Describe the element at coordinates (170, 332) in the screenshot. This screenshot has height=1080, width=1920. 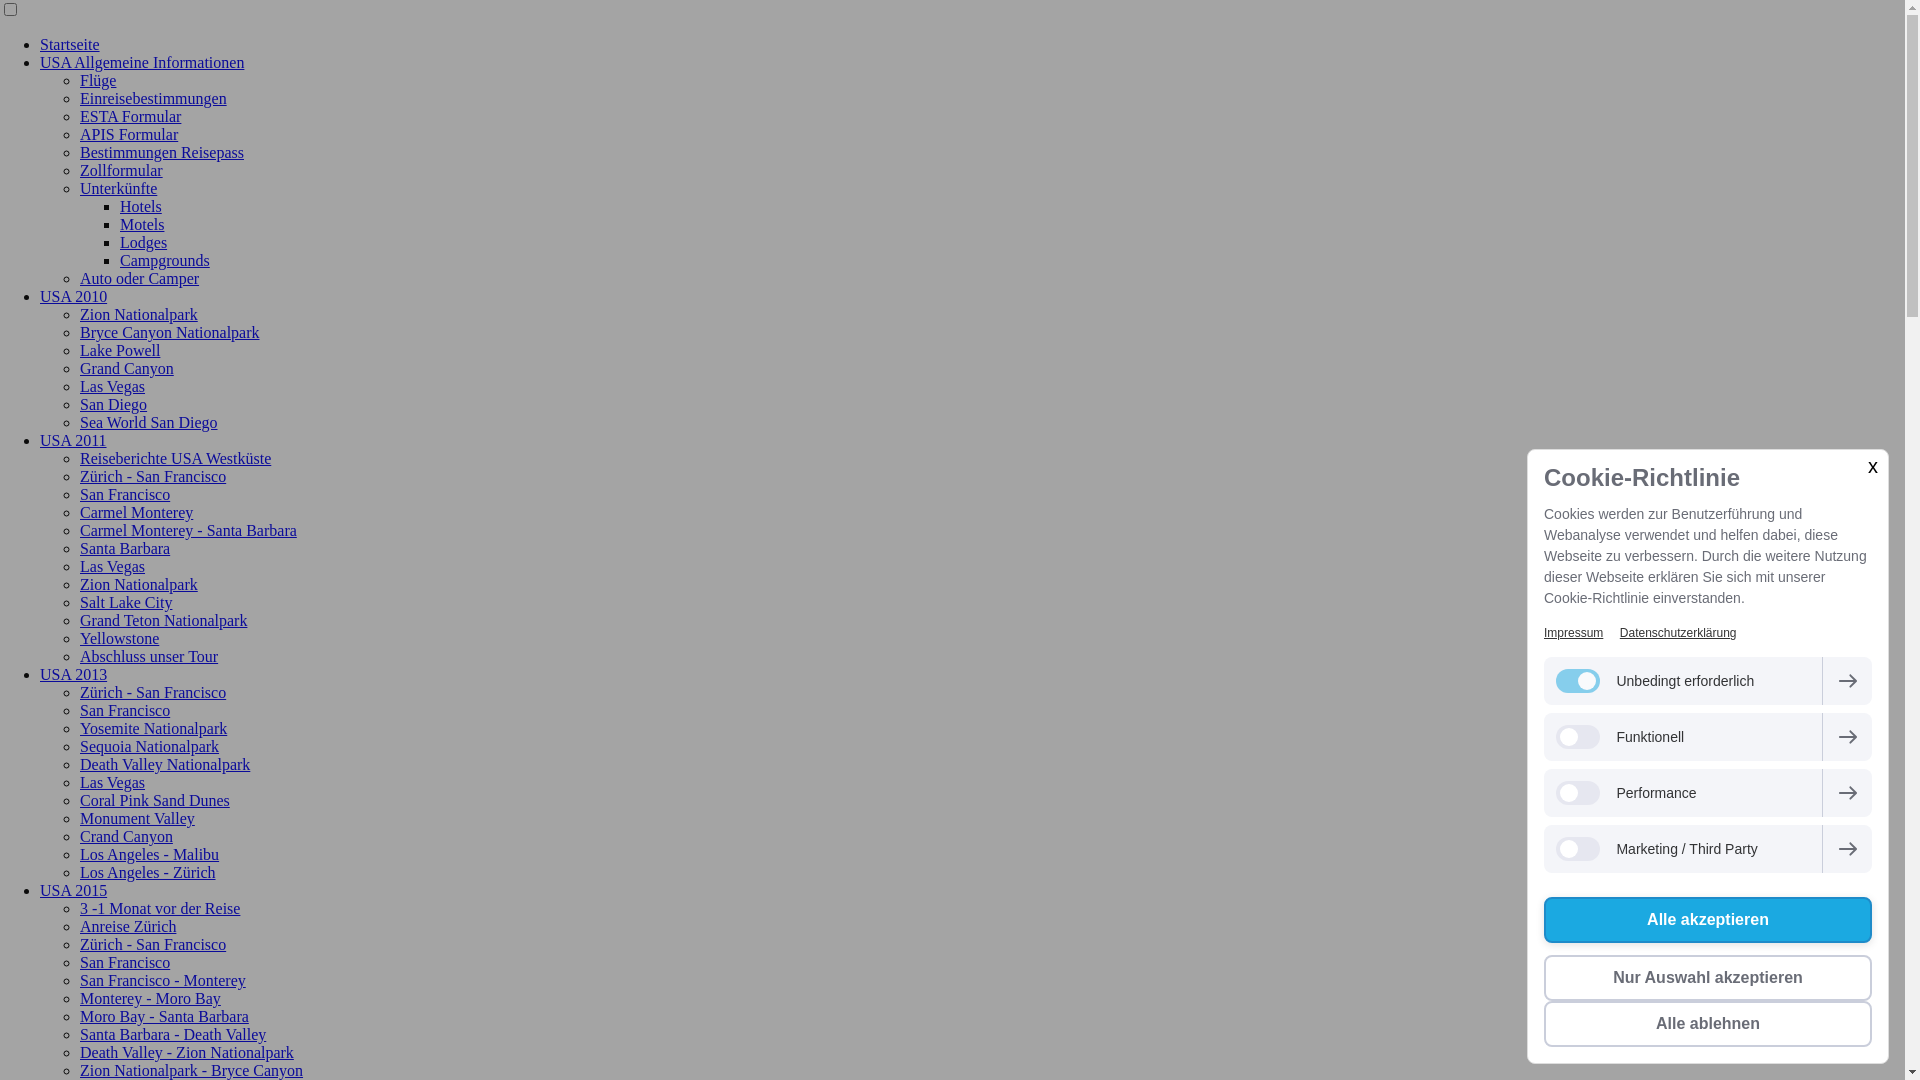
I see `Bryce Canyon Nationalpark` at that location.